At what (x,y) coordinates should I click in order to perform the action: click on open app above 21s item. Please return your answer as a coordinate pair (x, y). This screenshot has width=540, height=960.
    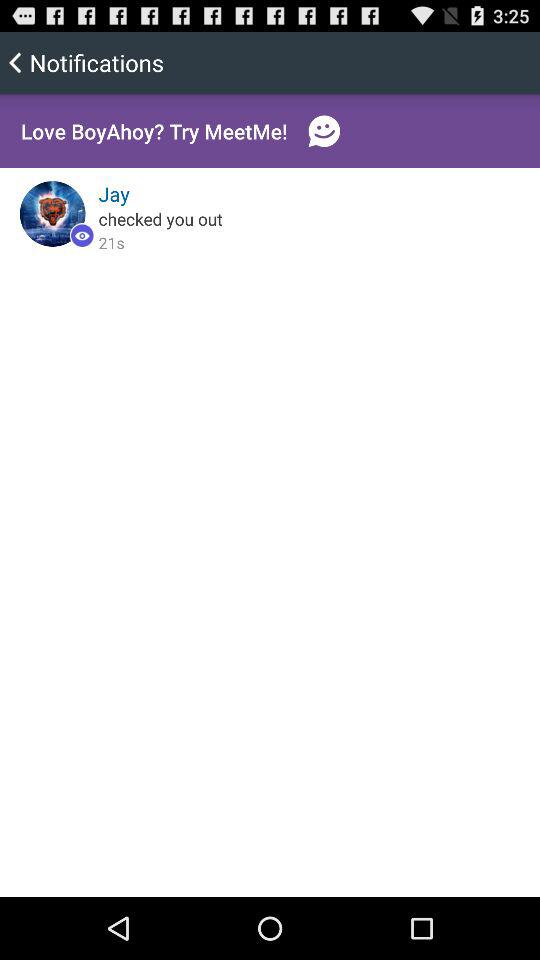
    Looking at the image, I should click on (160, 218).